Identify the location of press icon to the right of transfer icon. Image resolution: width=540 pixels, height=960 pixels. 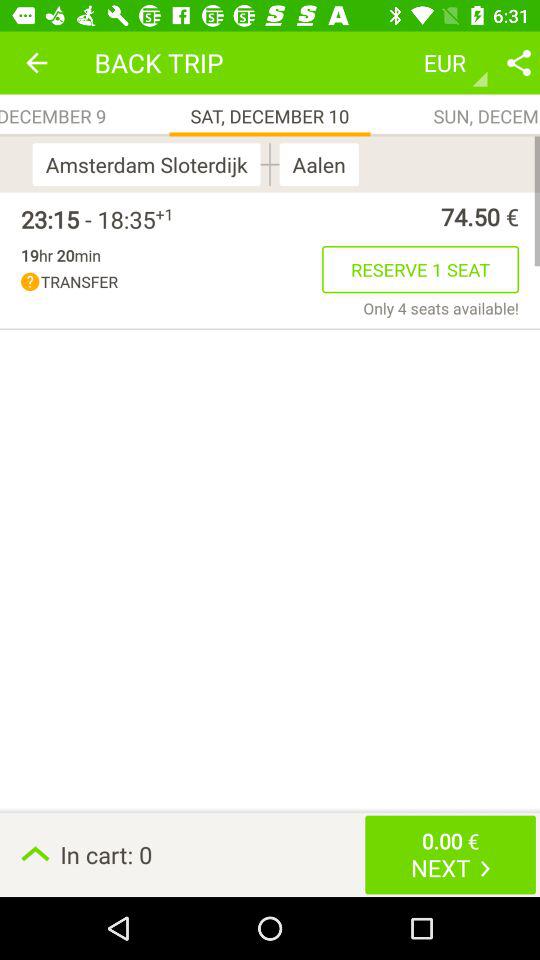
(420, 269).